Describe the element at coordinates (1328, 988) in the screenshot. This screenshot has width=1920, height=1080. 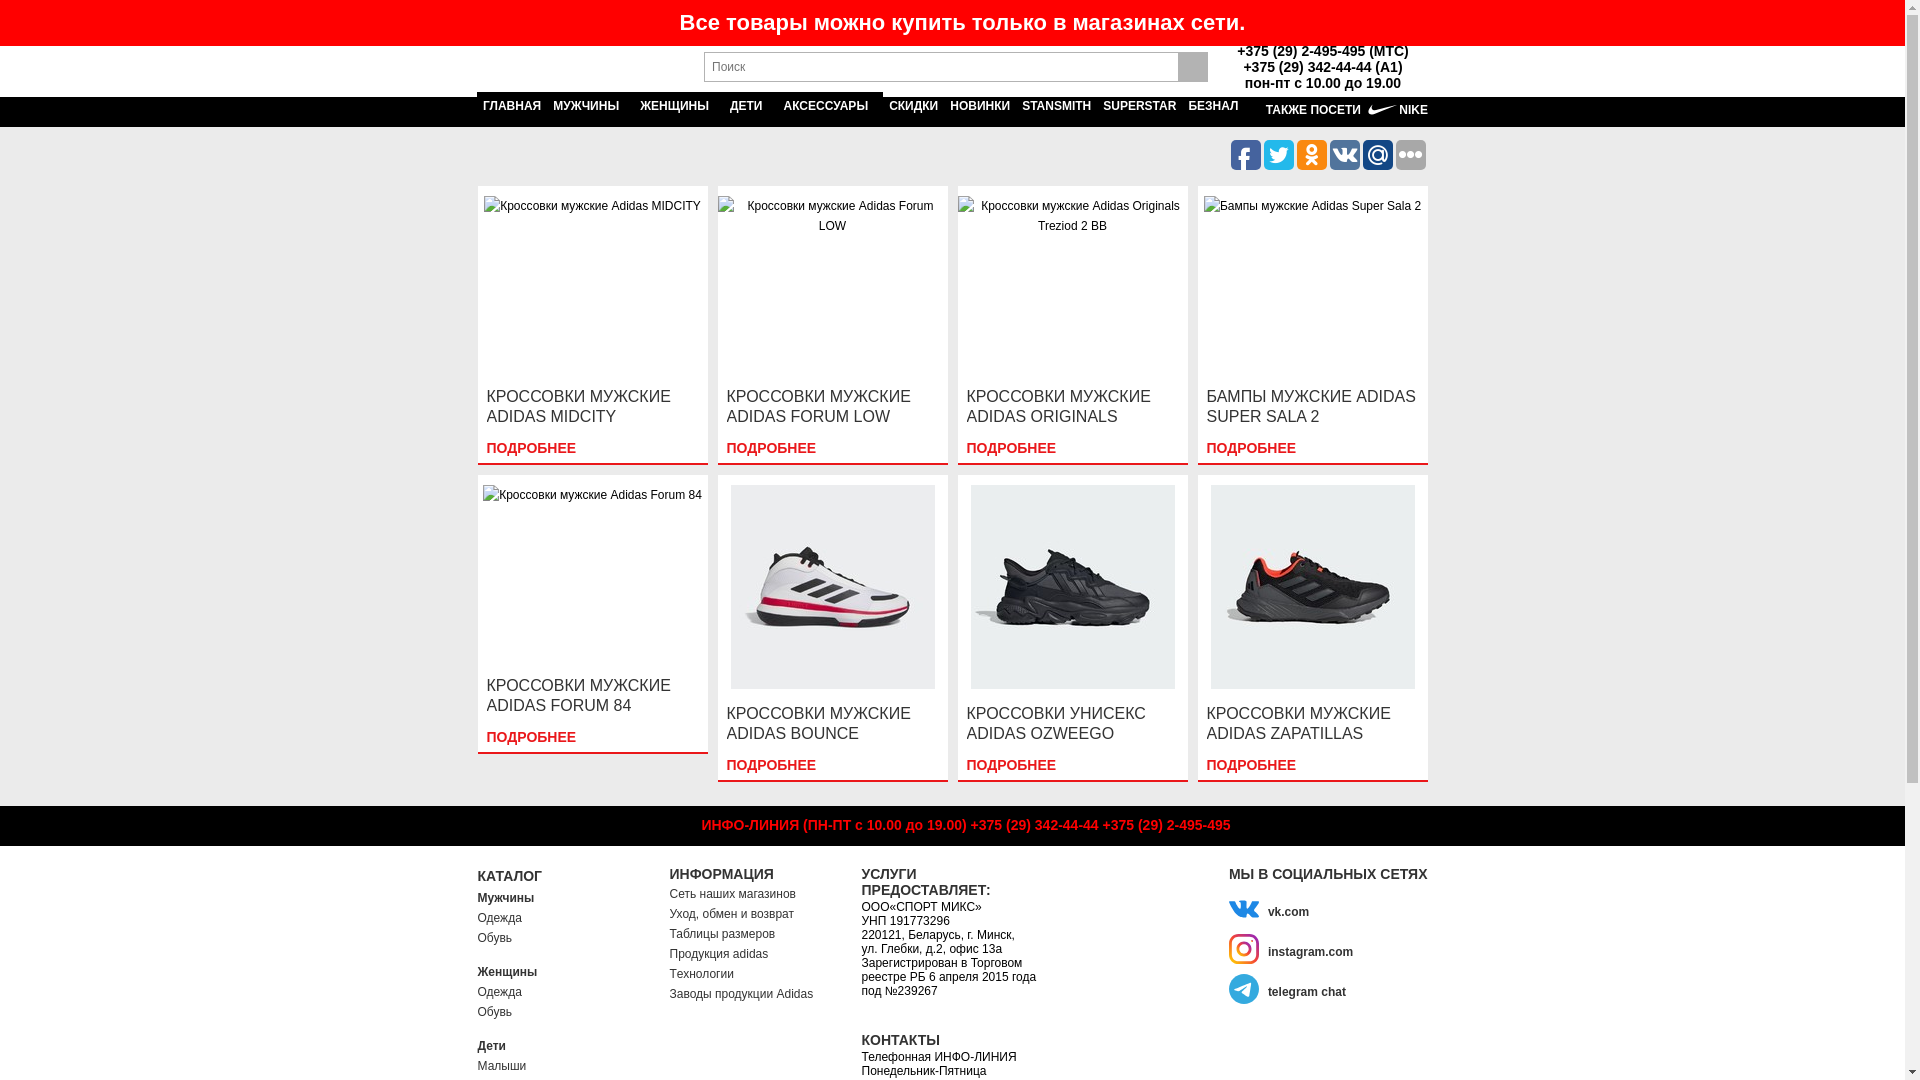
I see `telegram chat` at that location.